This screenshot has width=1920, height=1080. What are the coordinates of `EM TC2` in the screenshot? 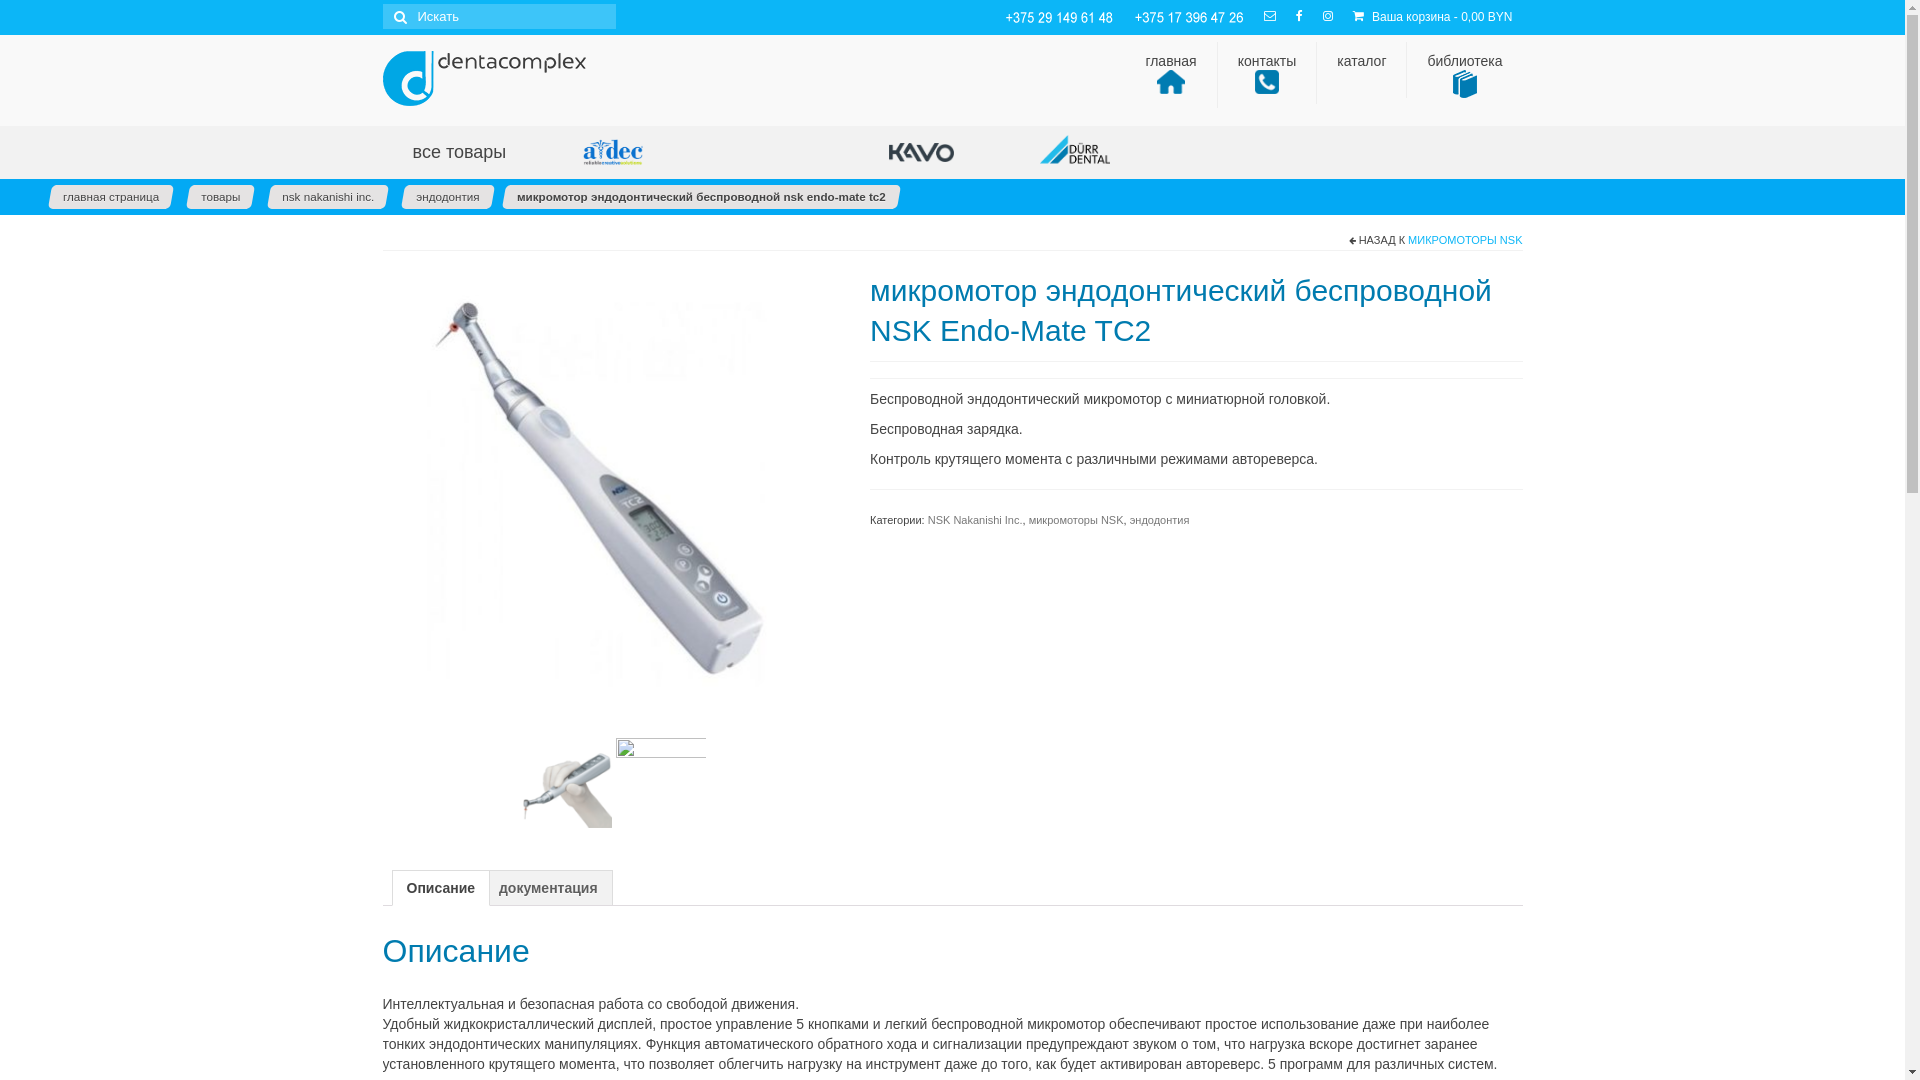 It's located at (661, 782).